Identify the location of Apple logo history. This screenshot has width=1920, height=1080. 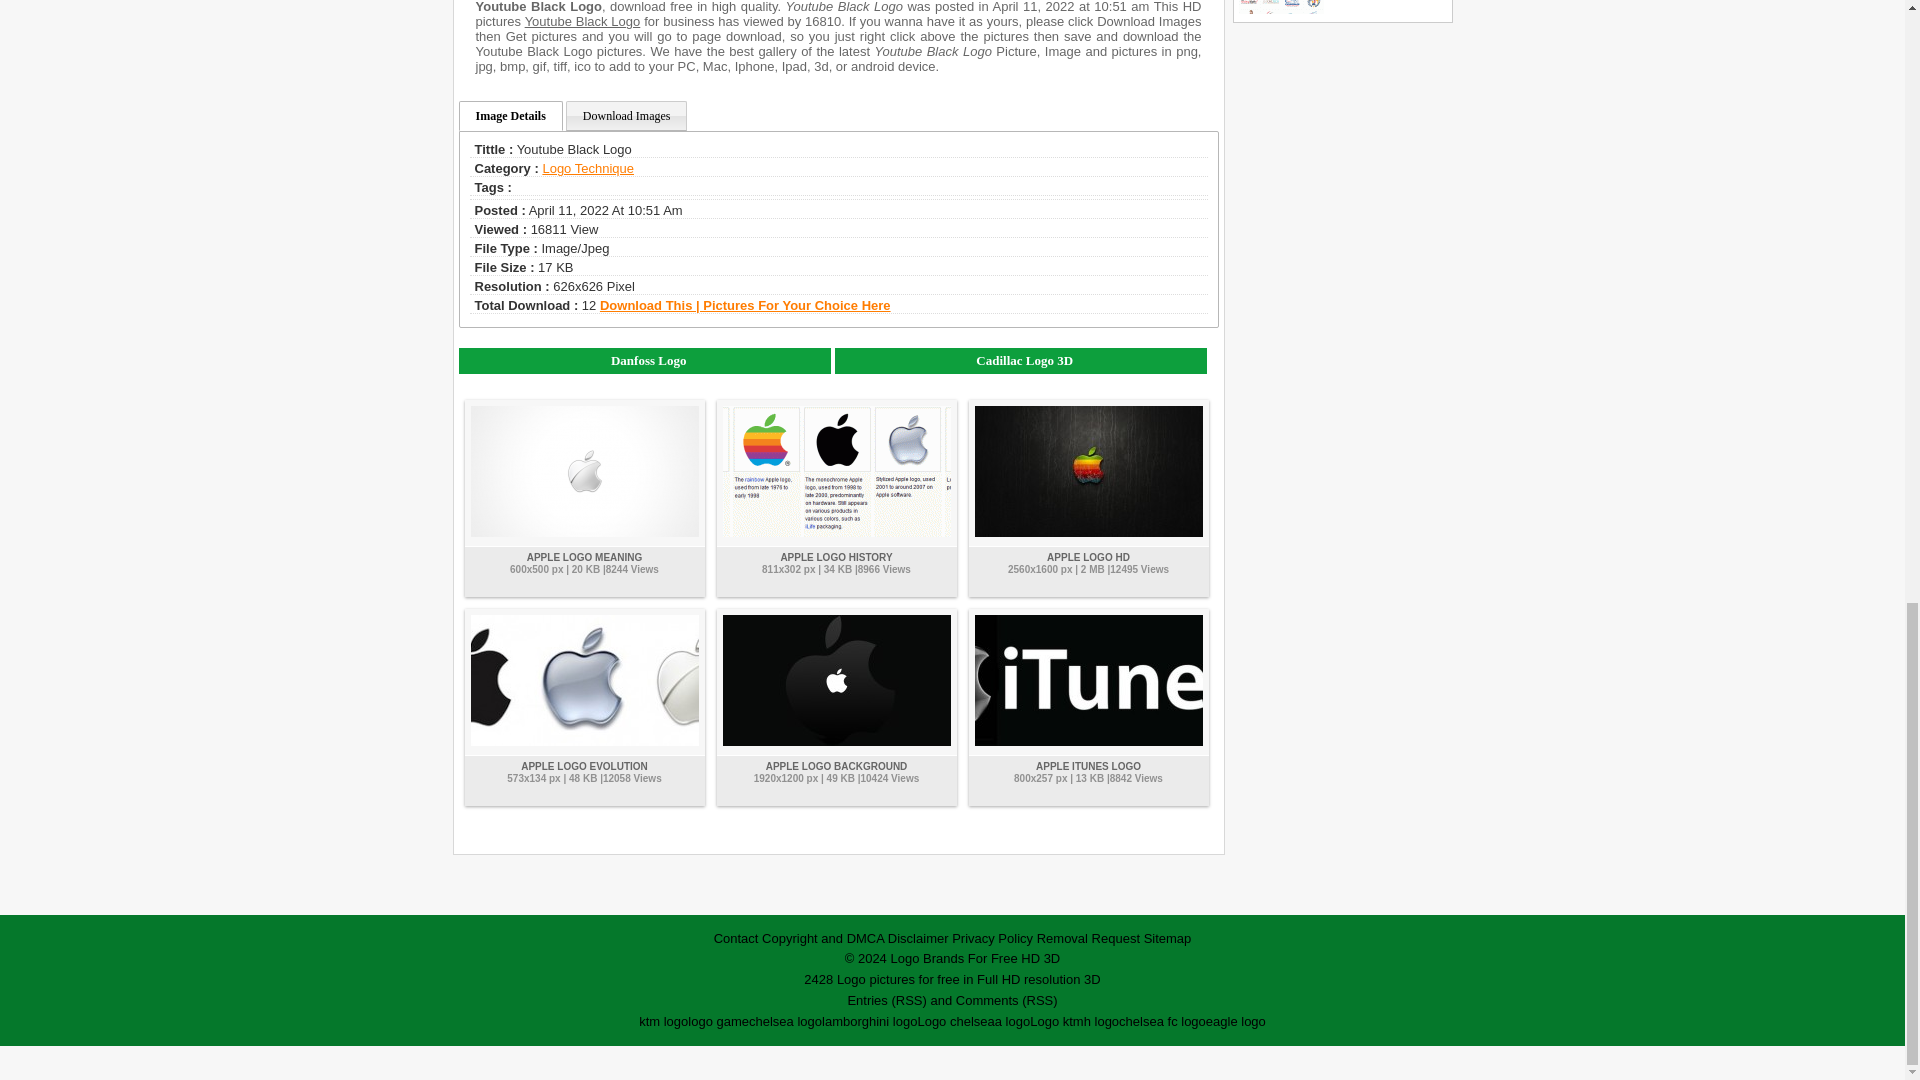
(836, 556).